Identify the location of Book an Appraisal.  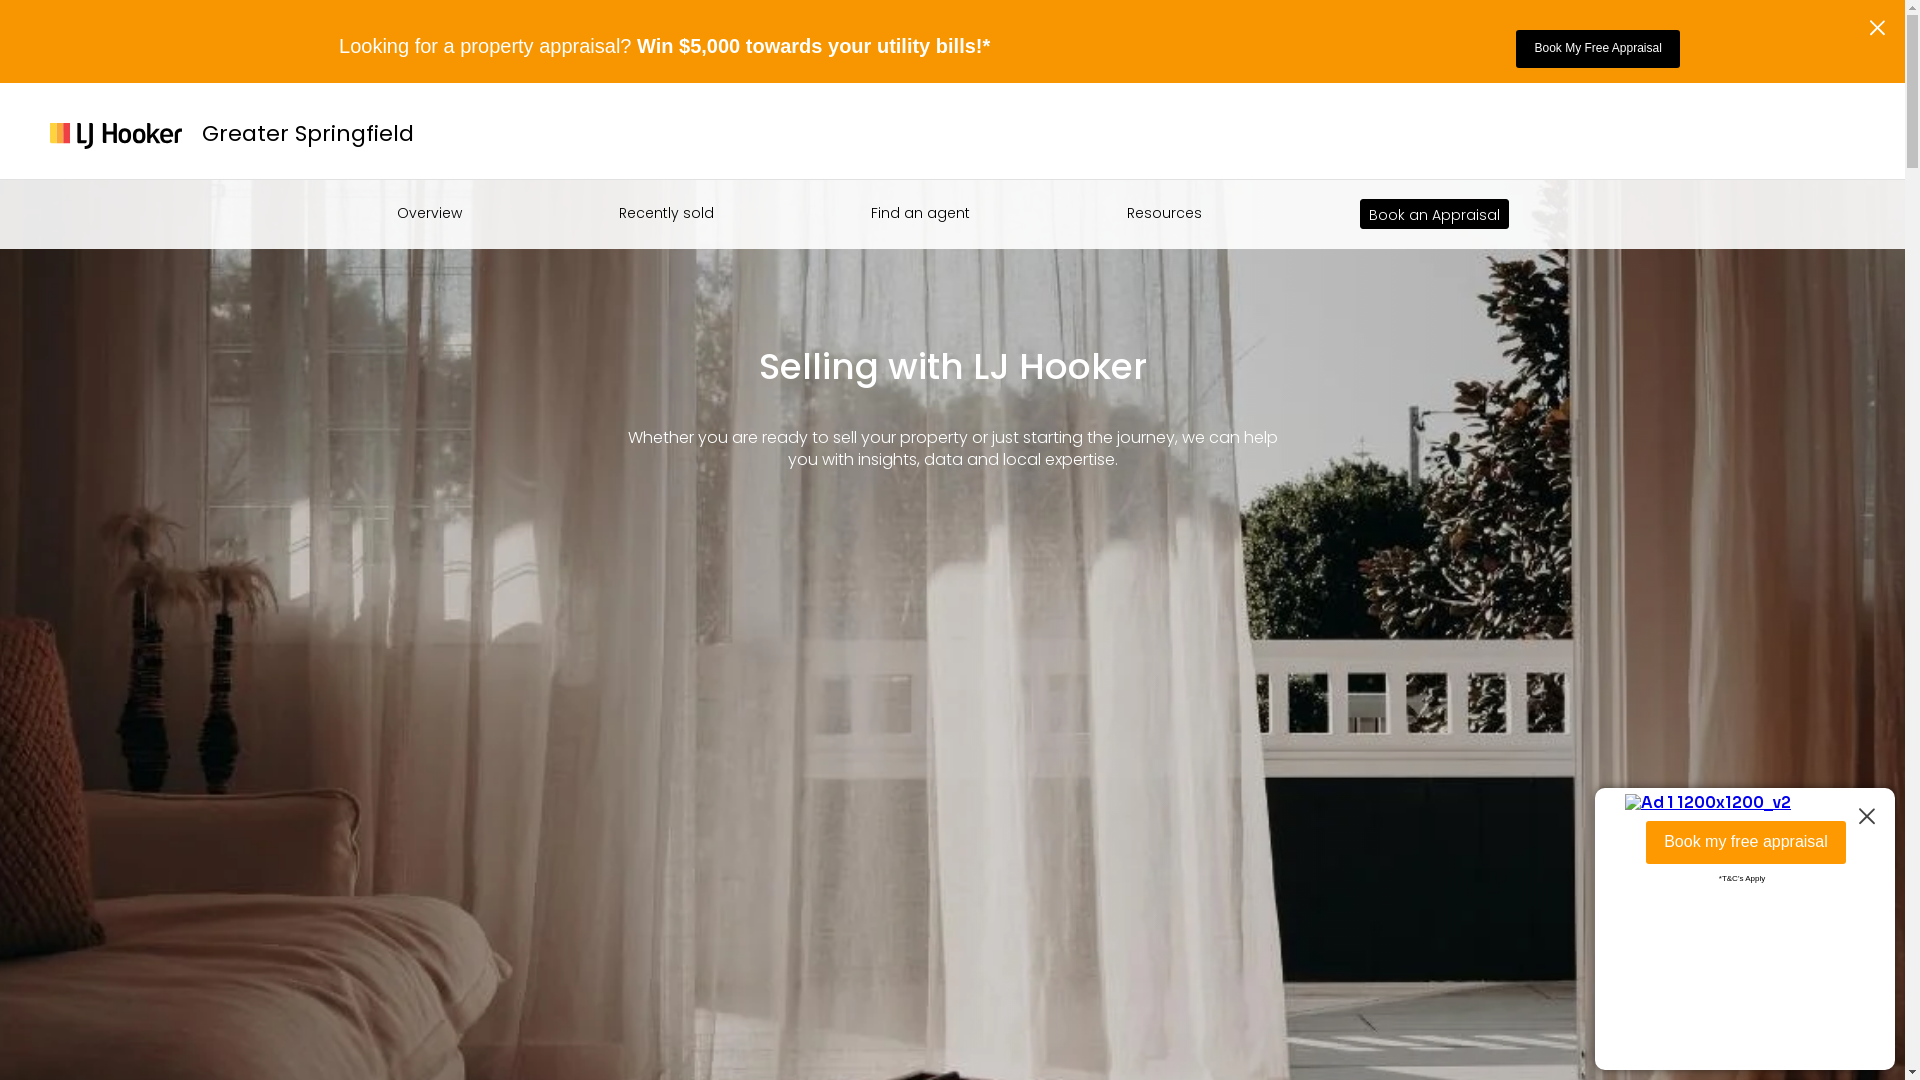
(1434, 214).